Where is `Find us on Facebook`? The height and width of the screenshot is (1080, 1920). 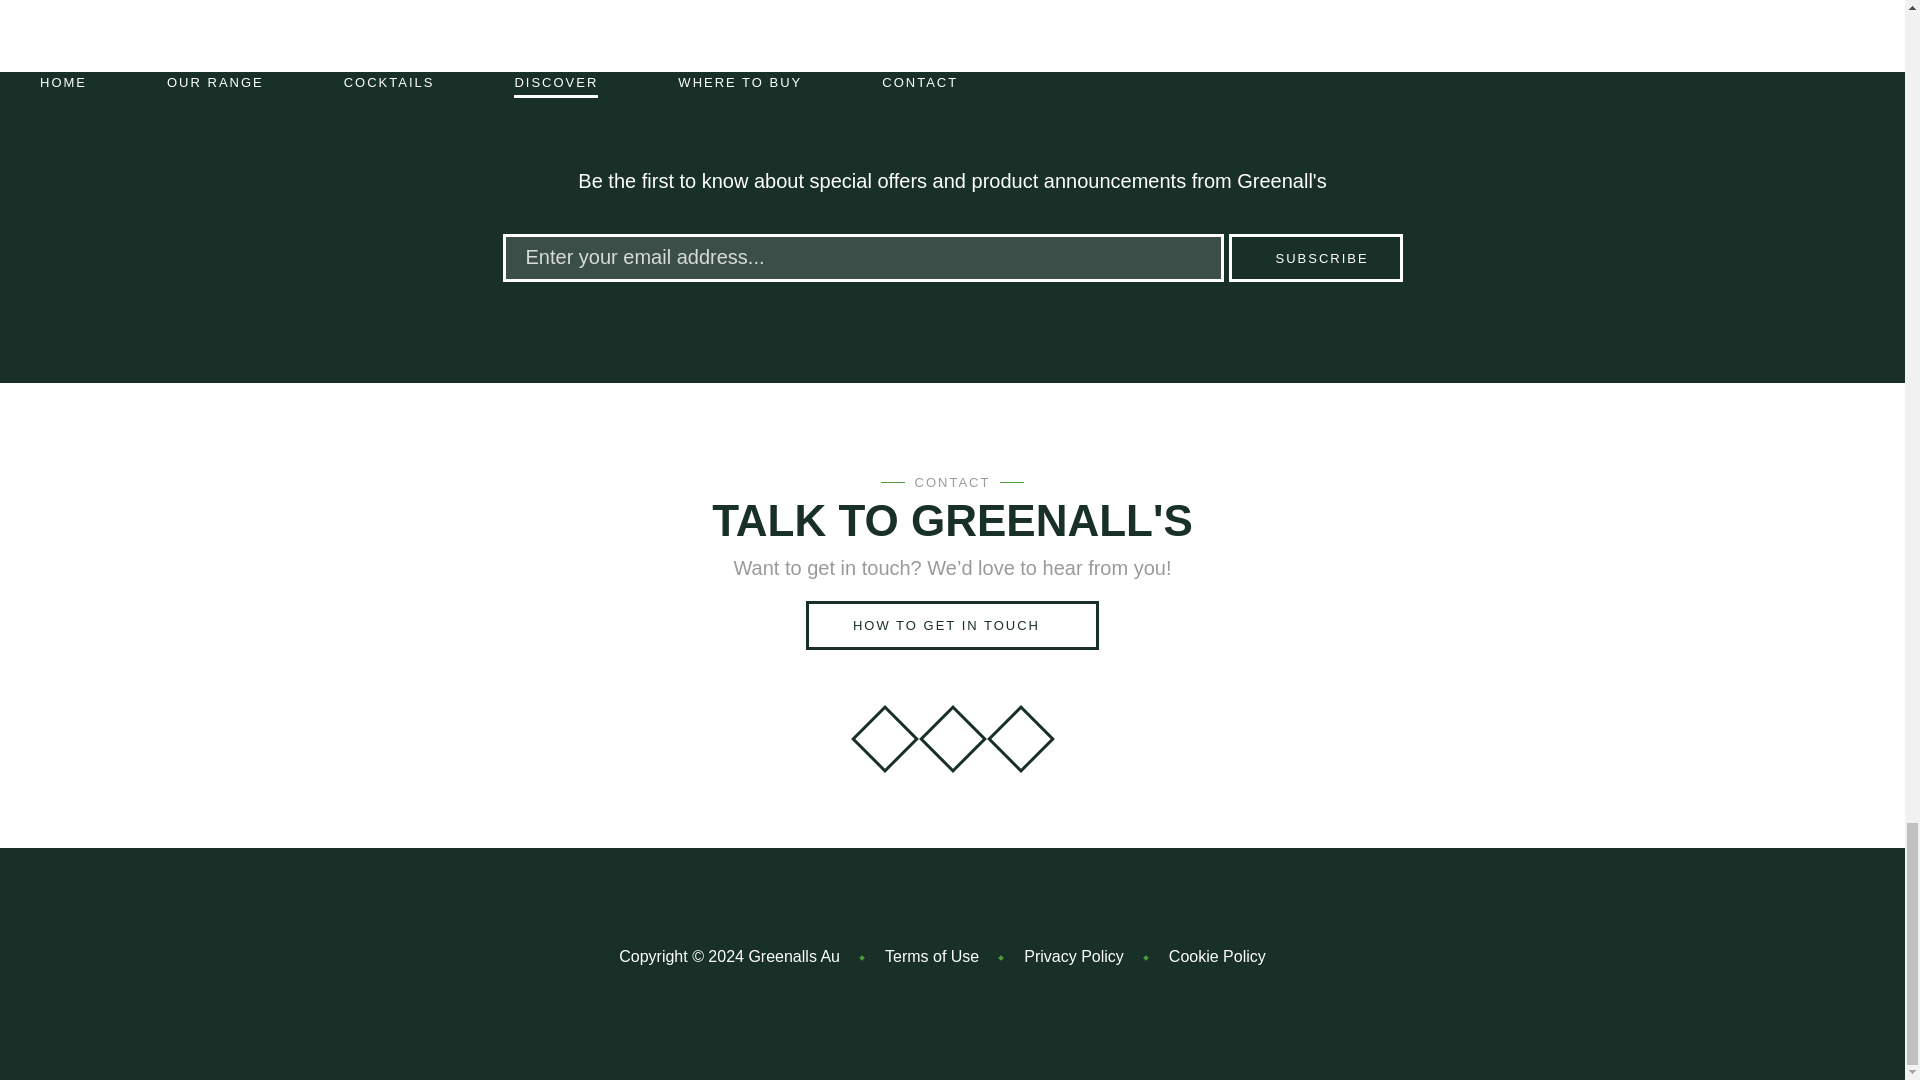
Find us on Facebook is located at coordinates (943, 728).